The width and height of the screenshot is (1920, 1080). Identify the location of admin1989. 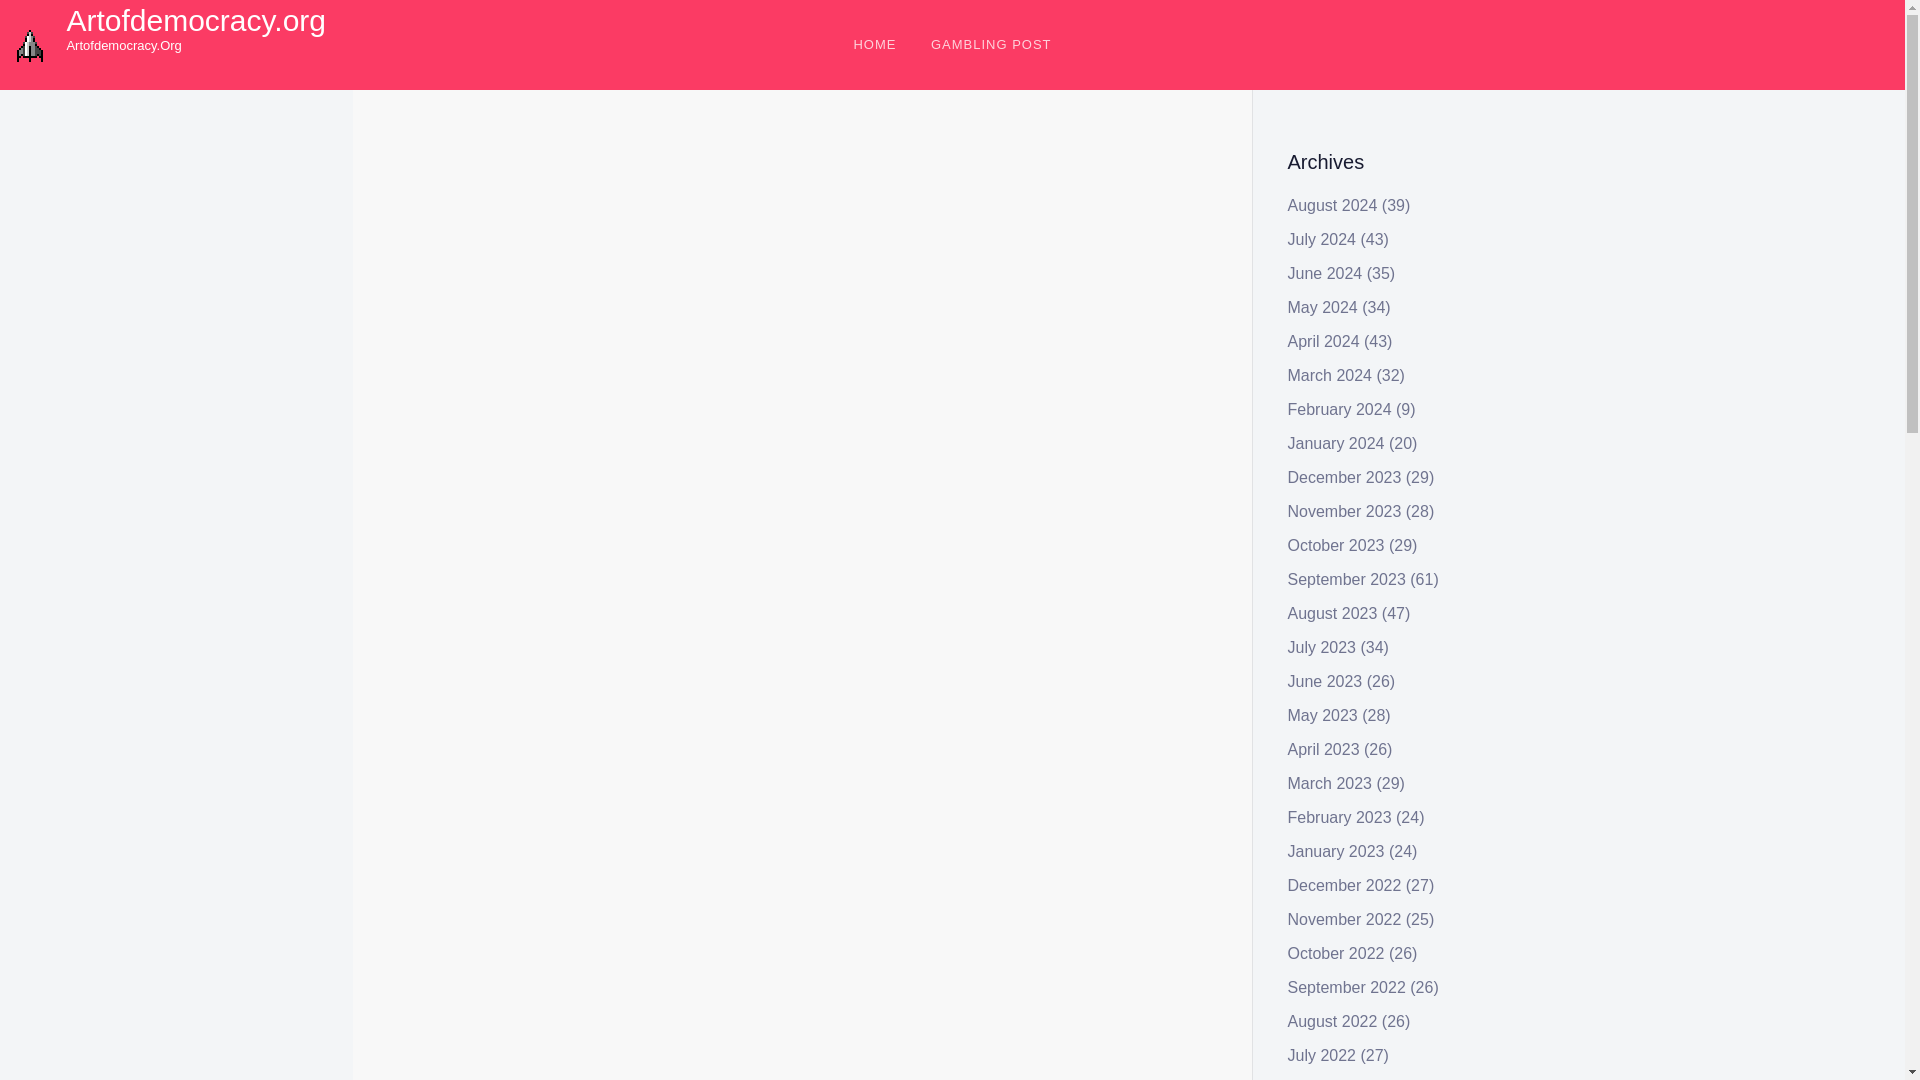
(534, 190).